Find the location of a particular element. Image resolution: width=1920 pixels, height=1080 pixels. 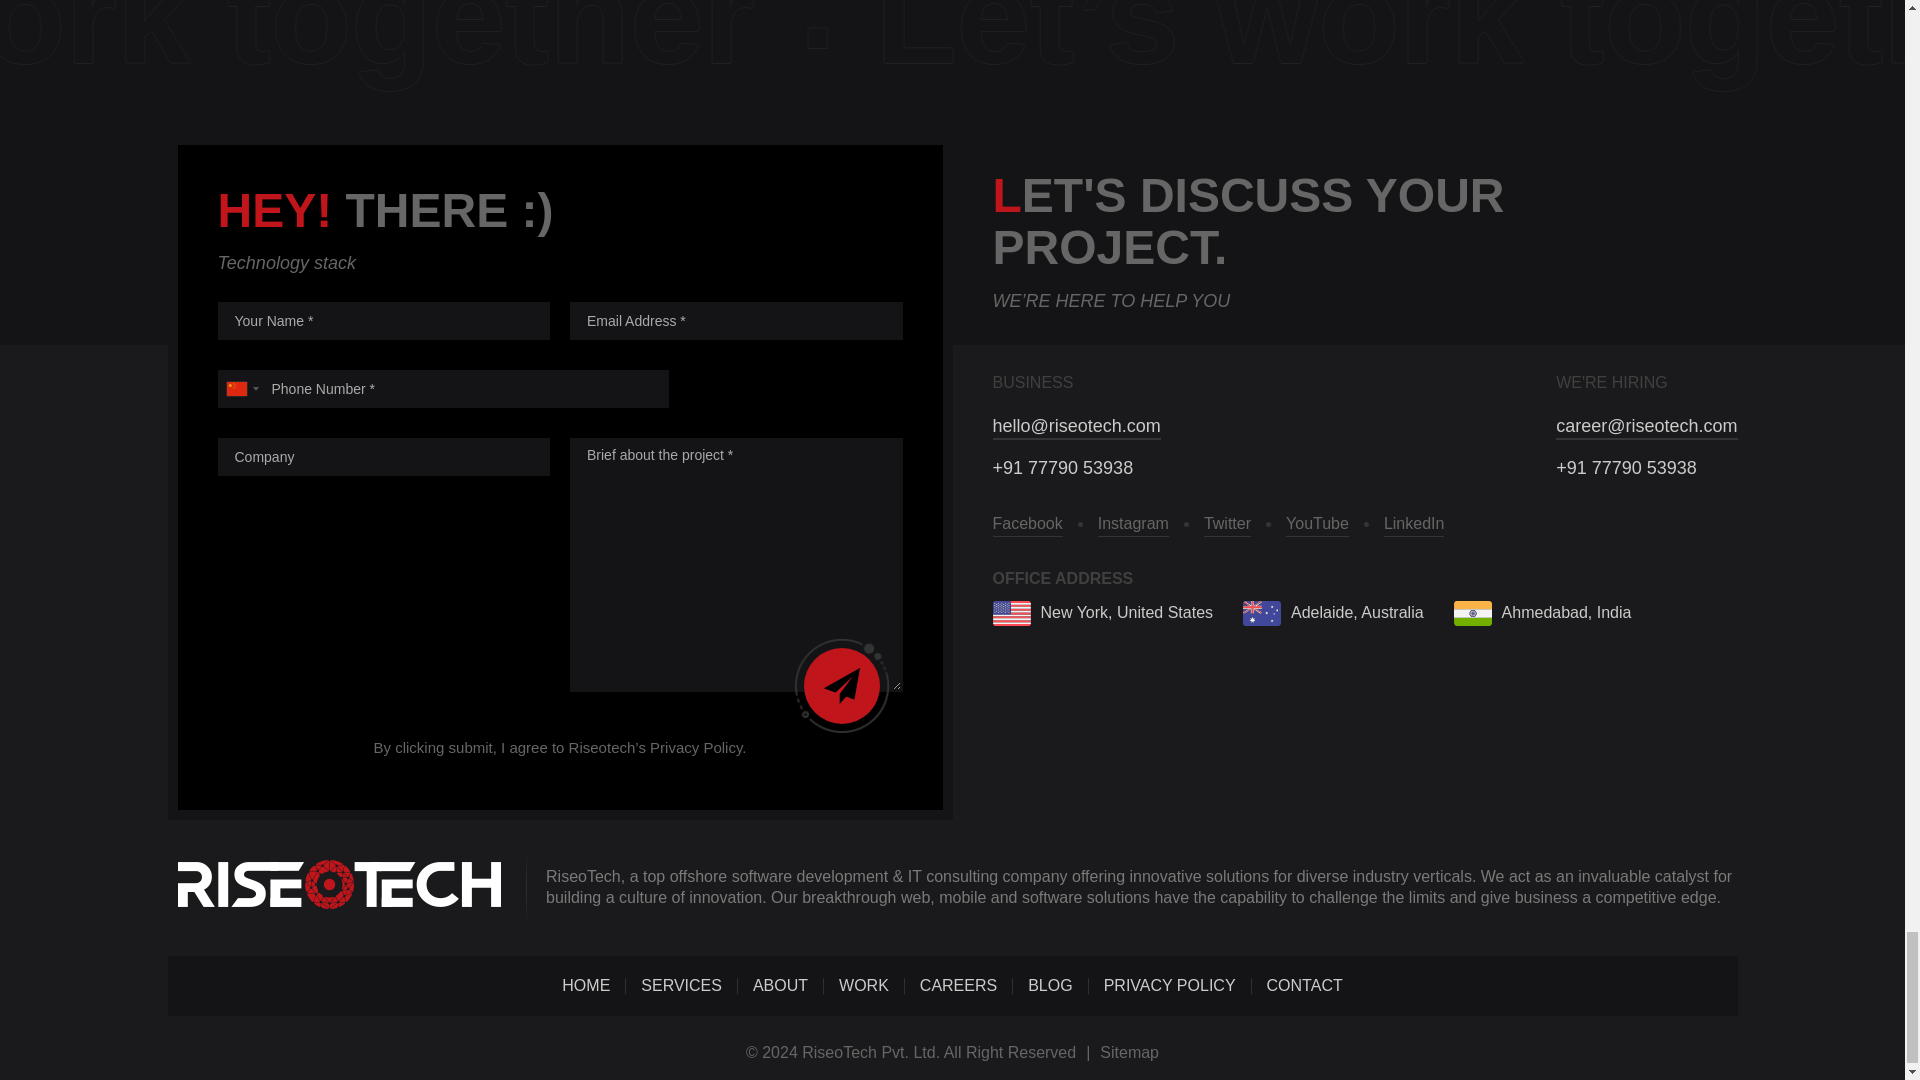

Submit is located at coordinates (842, 686).